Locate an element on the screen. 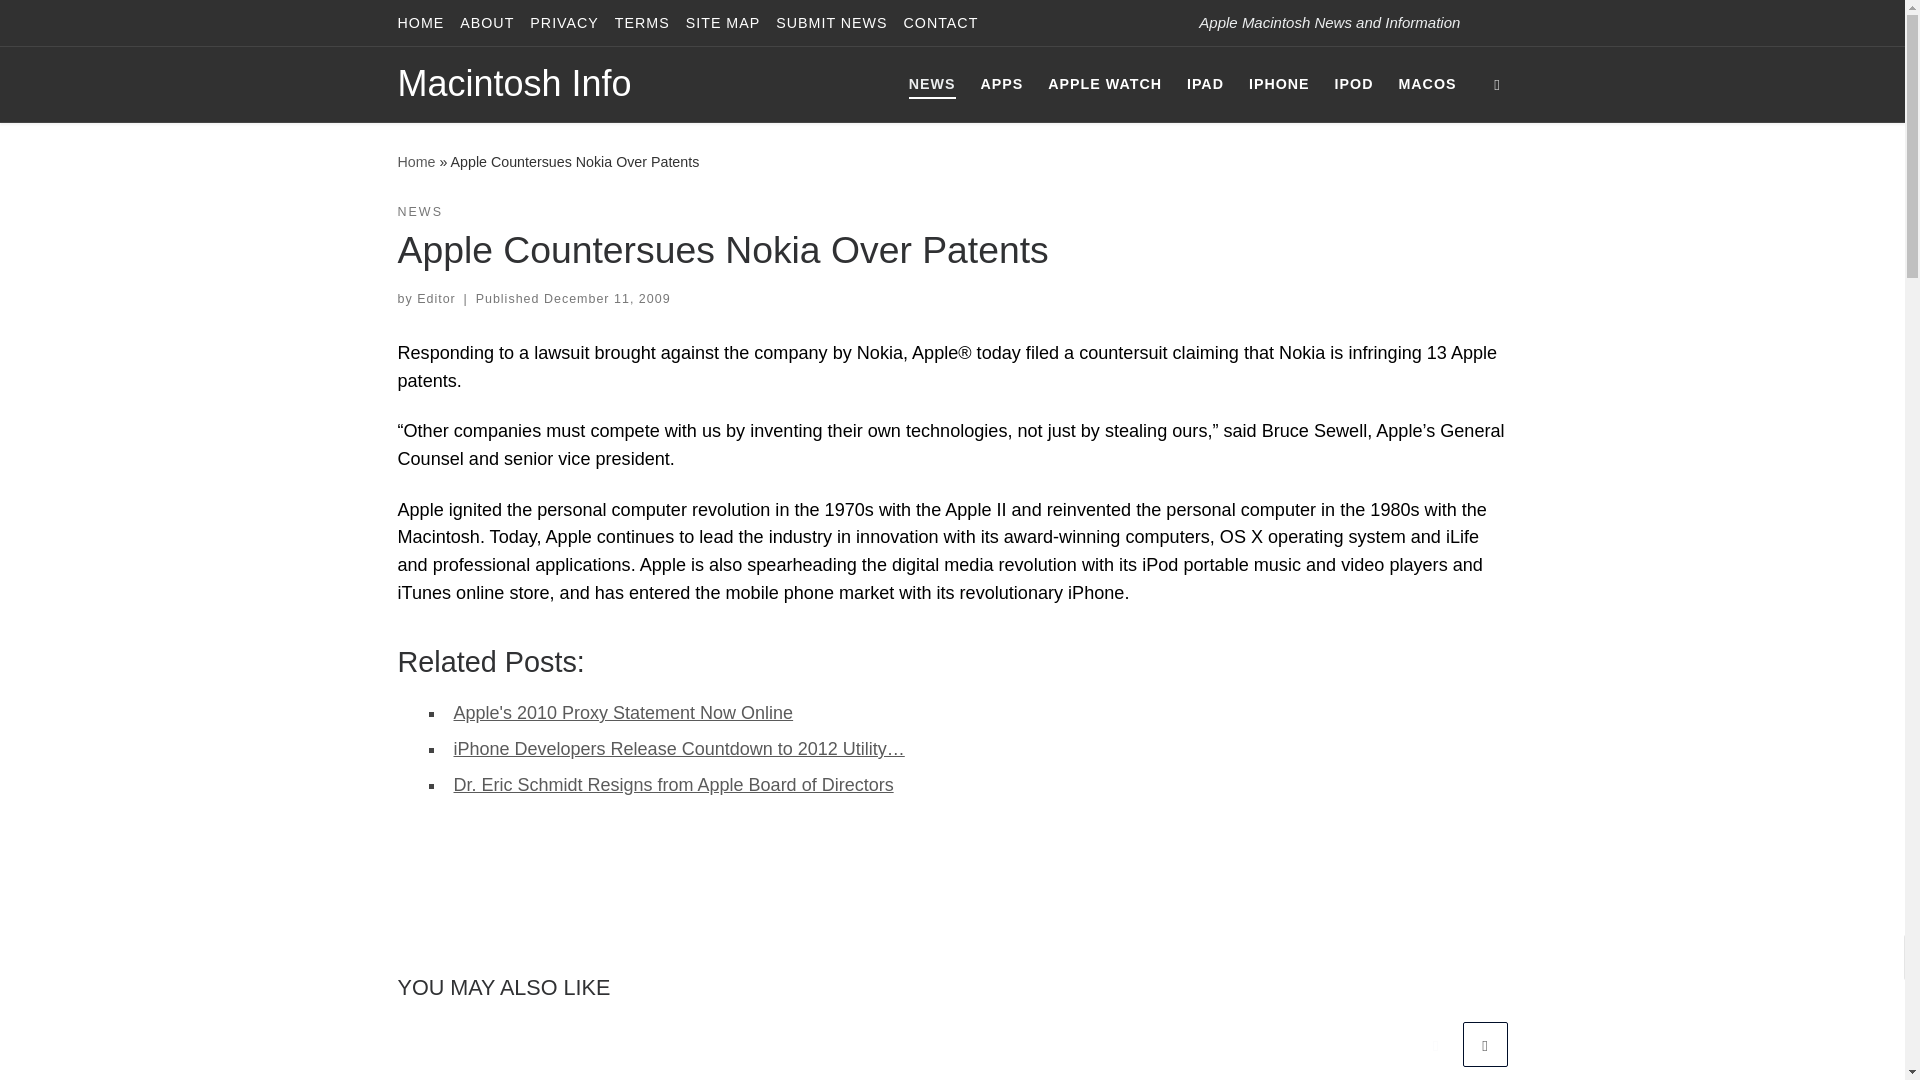 This screenshot has height=1080, width=1920. TERMS is located at coordinates (642, 23).